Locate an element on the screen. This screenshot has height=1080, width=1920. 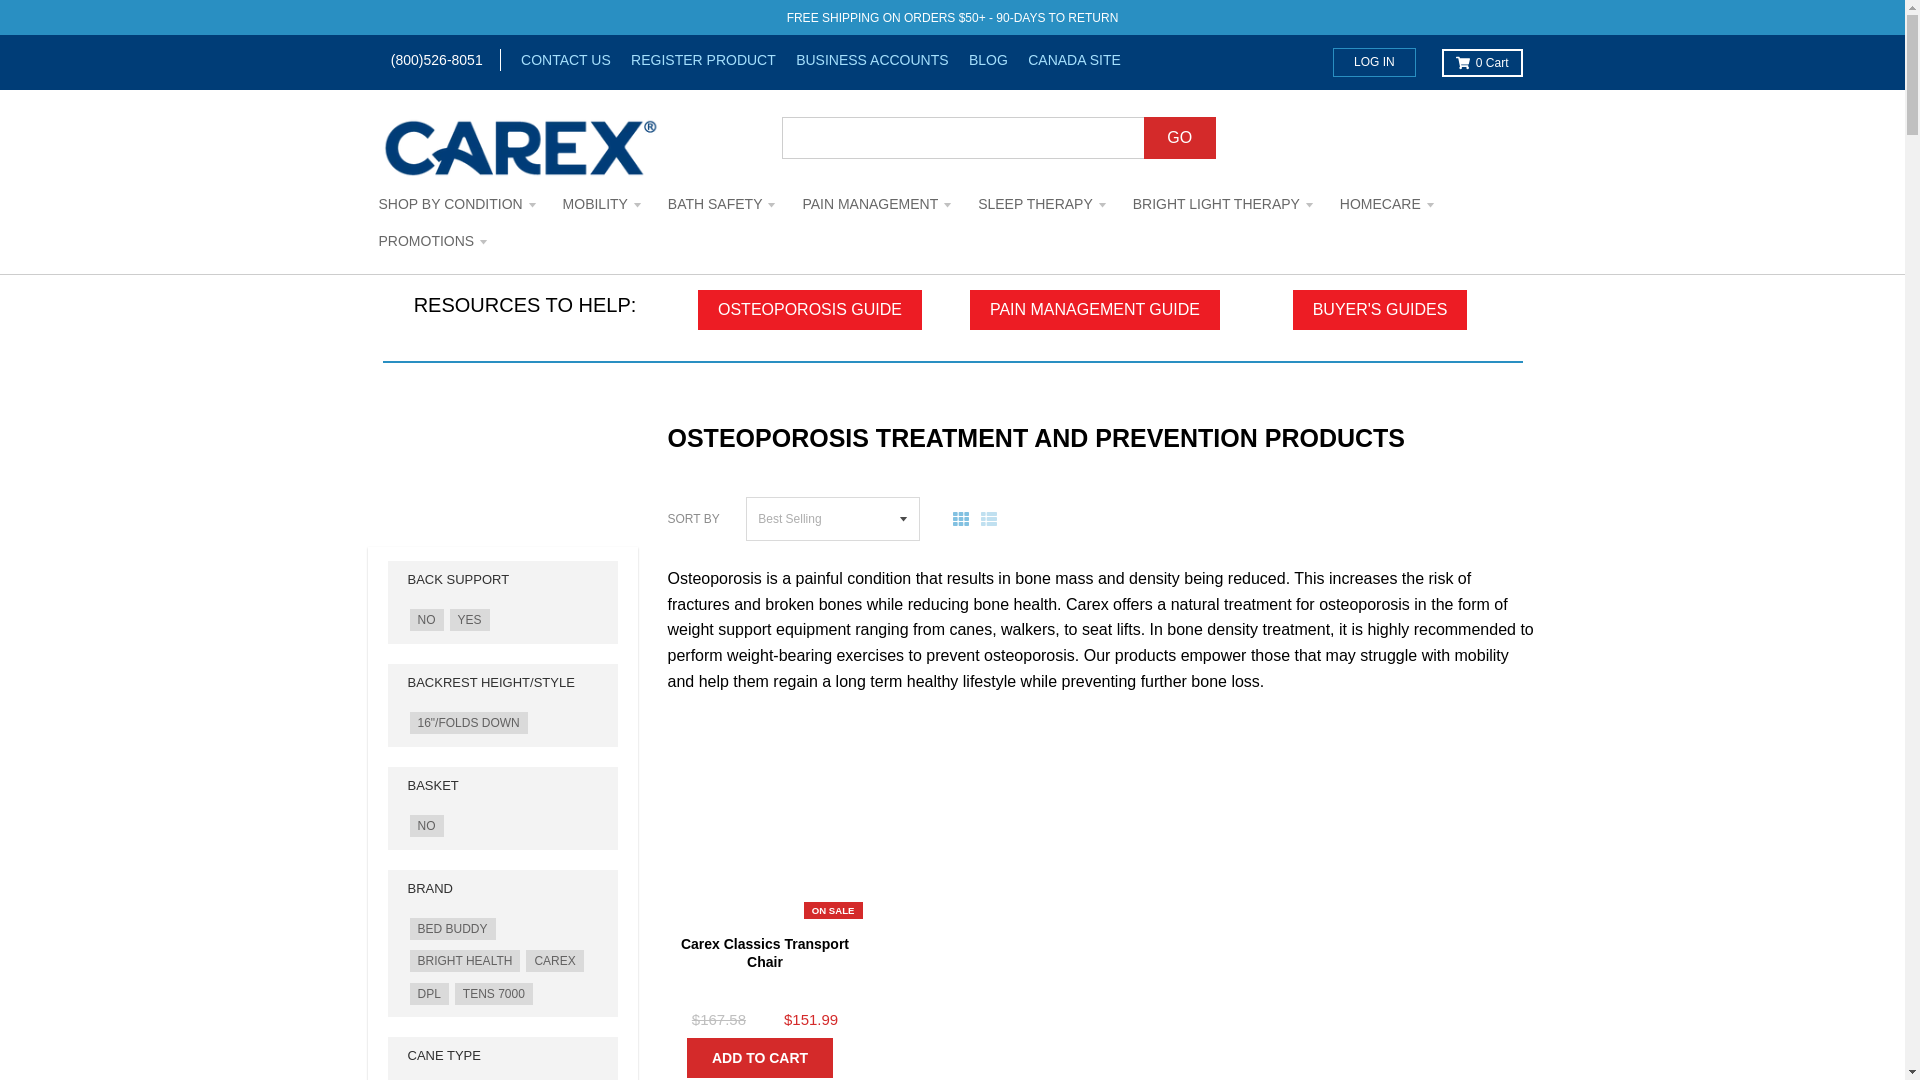
BUSINESS ACCOUNTS is located at coordinates (864, 60).